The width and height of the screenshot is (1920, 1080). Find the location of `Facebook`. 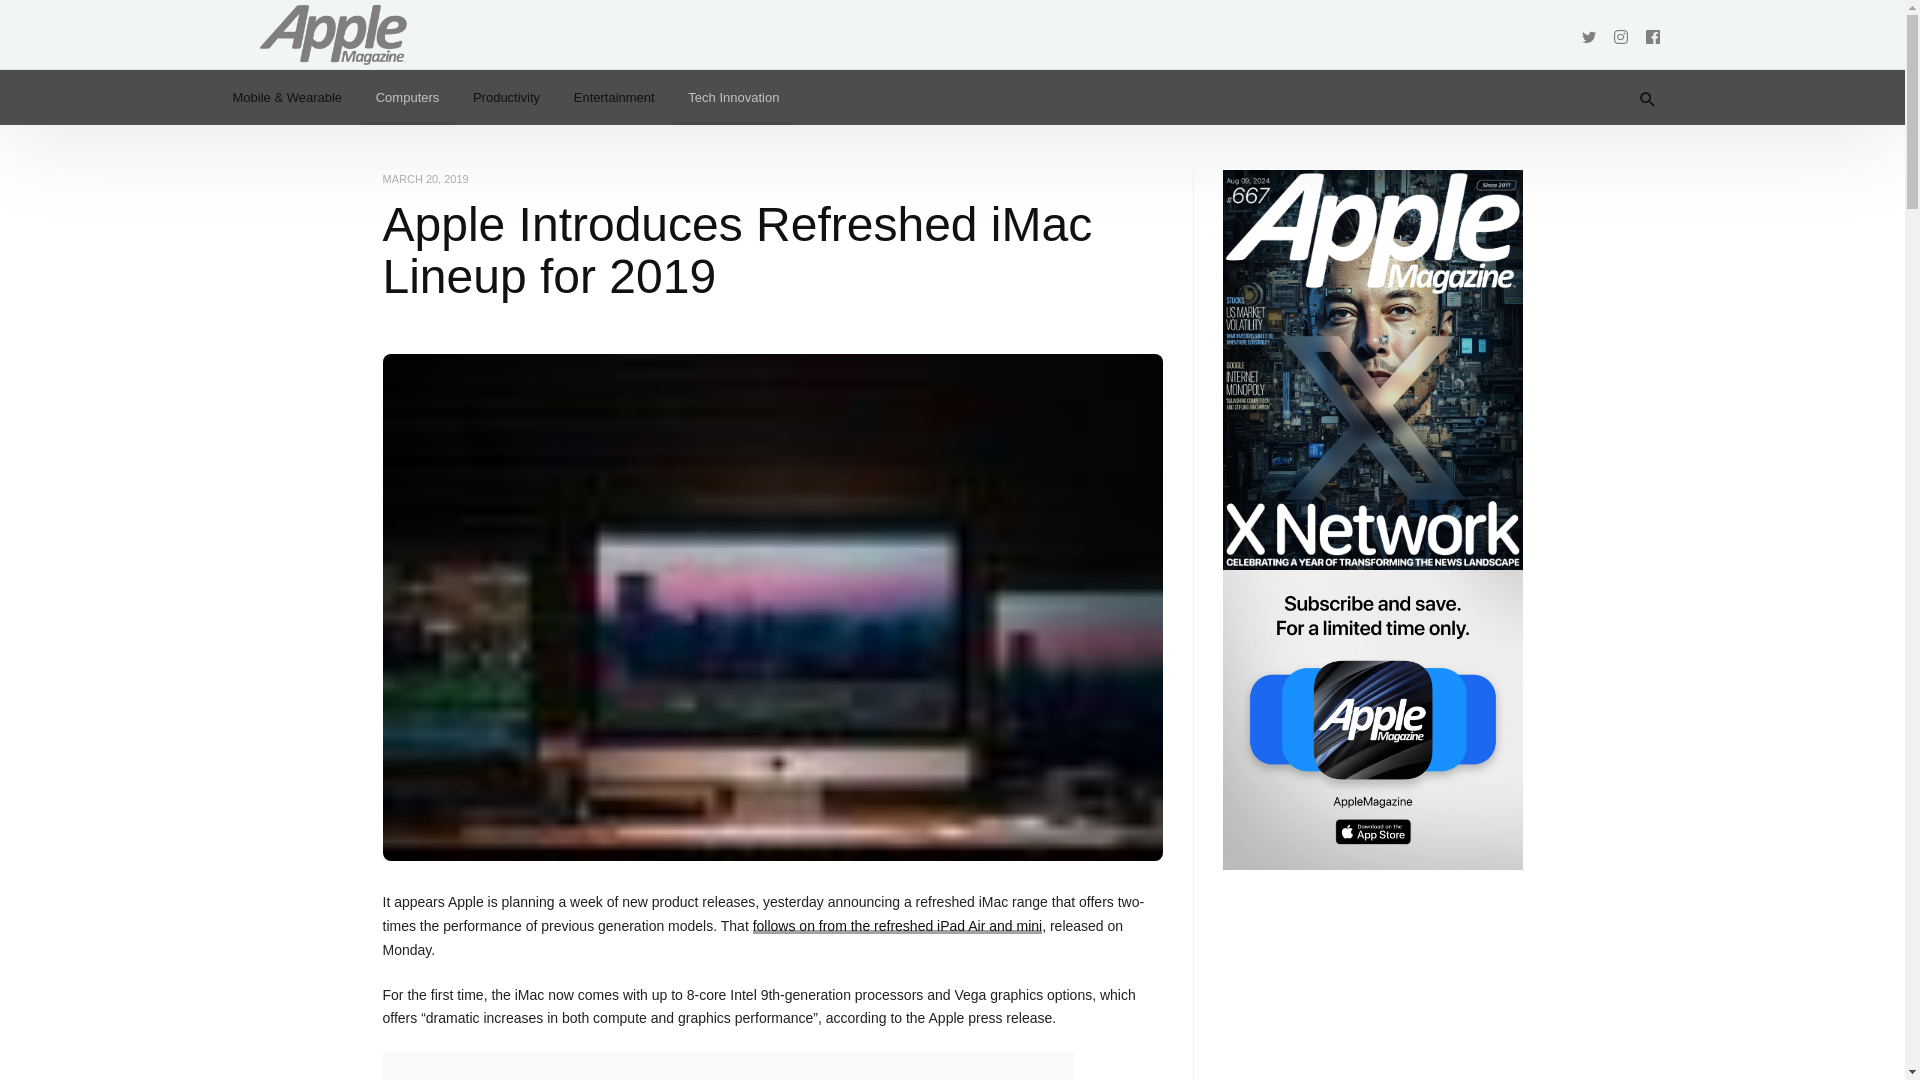

Facebook is located at coordinates (1652, 34).